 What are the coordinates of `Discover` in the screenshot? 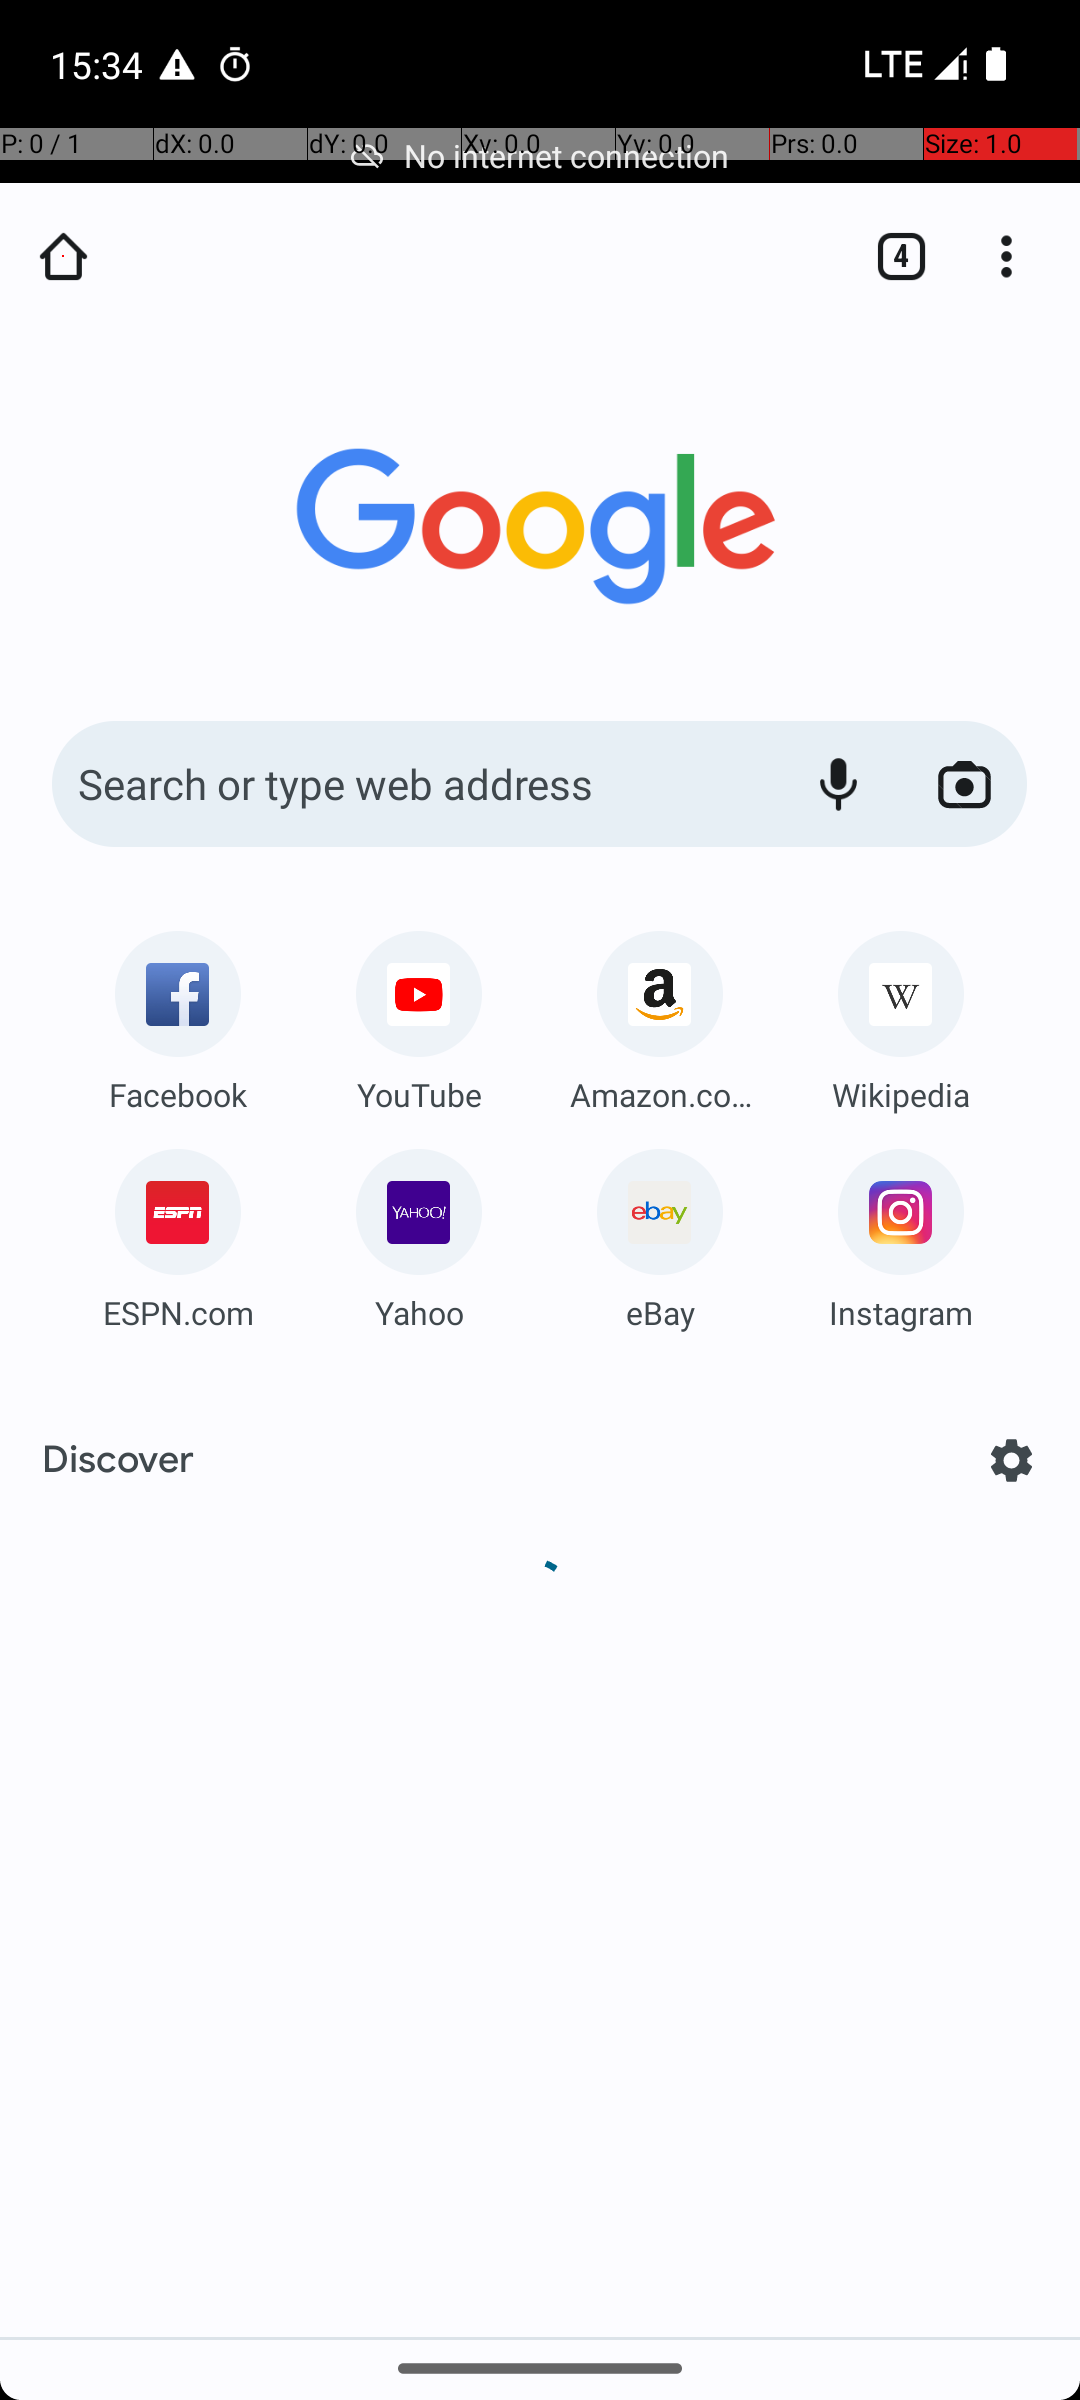 It's located at (118, 1460).